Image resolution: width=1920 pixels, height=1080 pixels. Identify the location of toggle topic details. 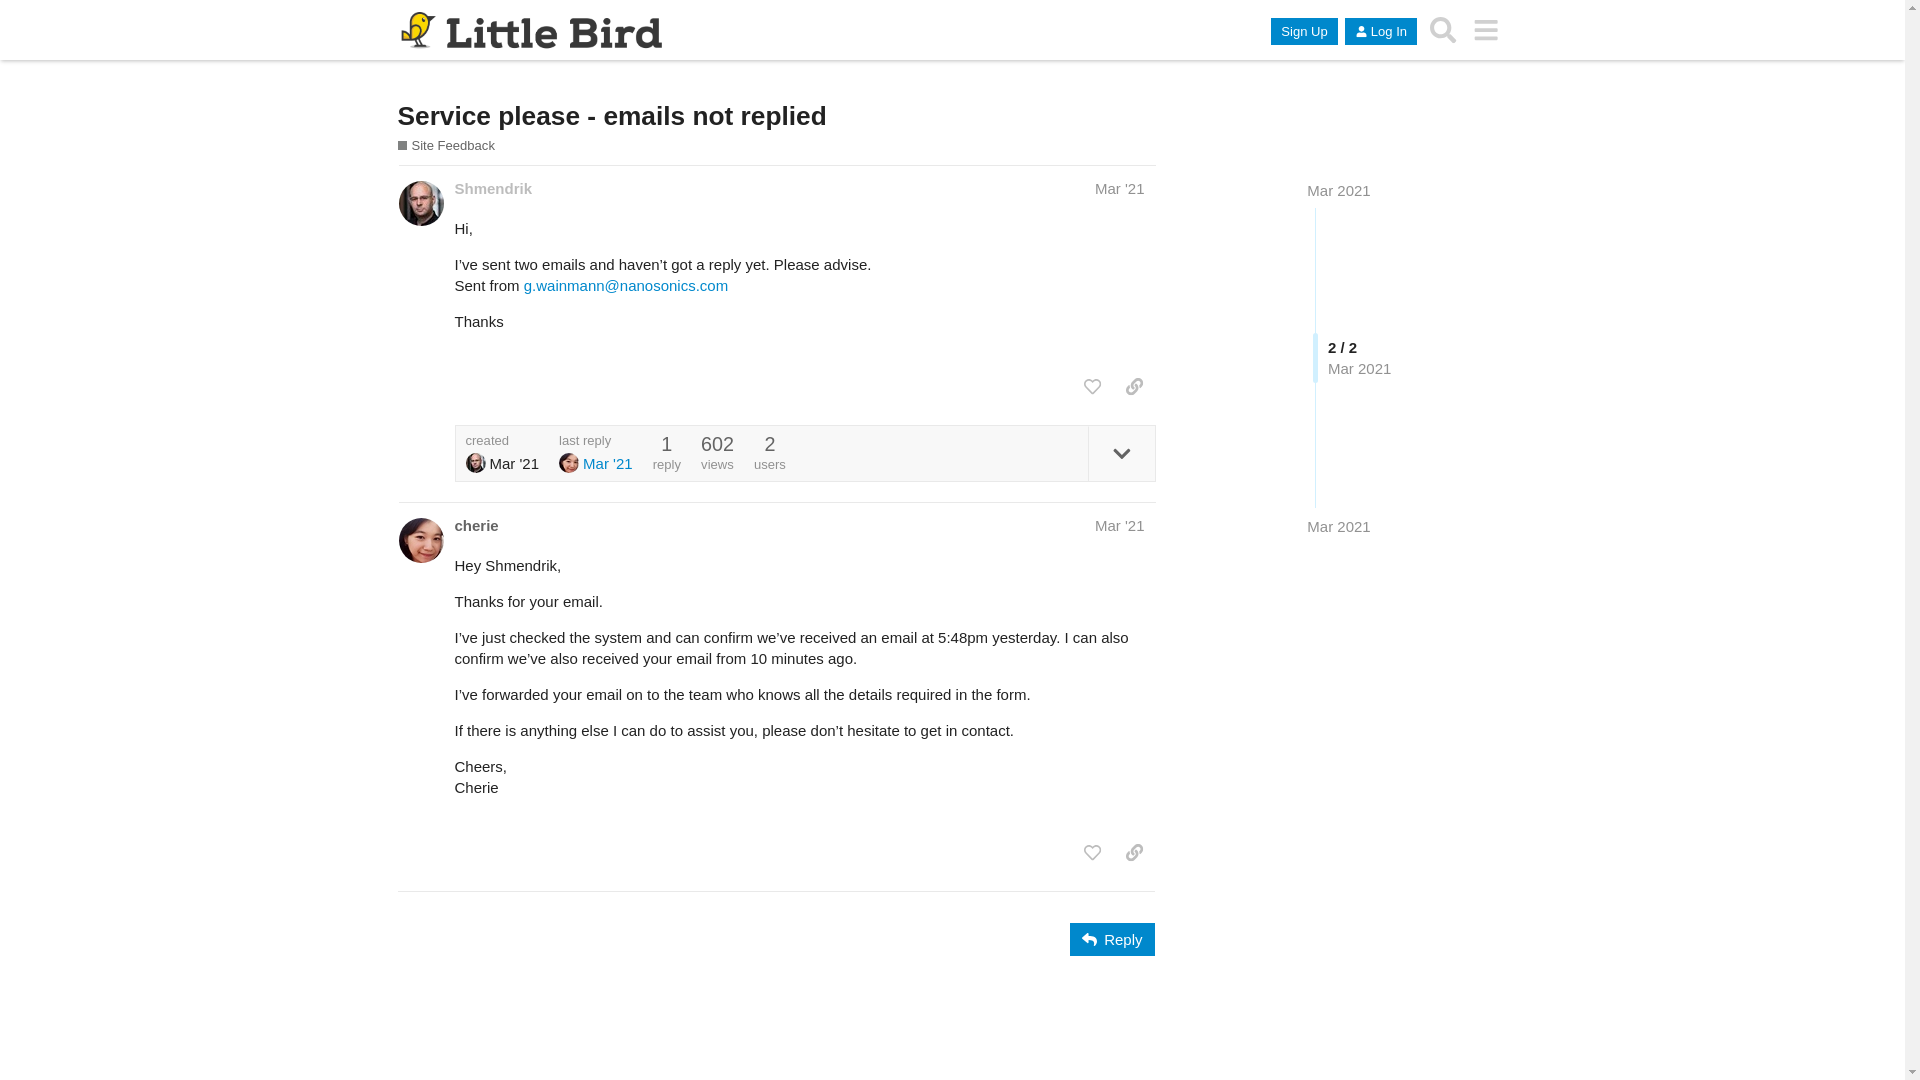
(1122, 454).